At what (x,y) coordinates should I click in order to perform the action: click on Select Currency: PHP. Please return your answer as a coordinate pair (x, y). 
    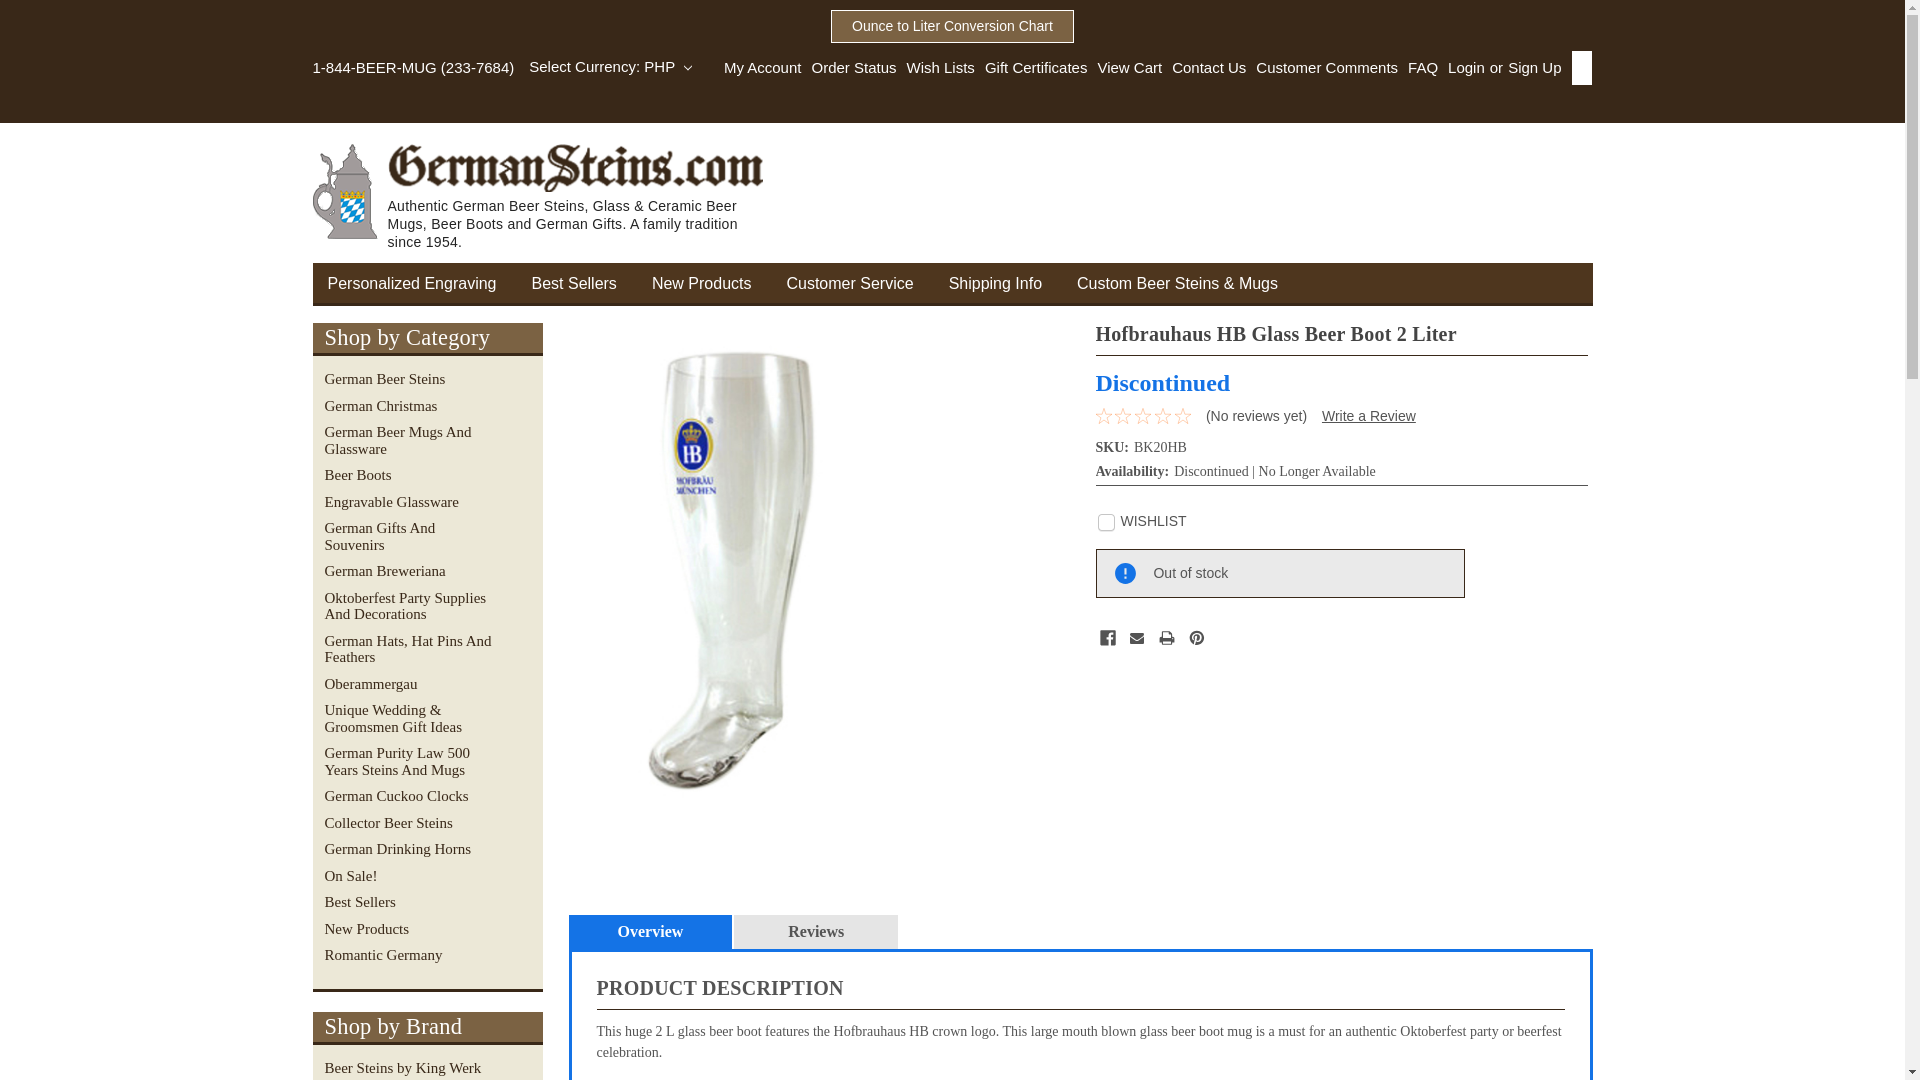
    Looking at the image, I should click on (610, 66).